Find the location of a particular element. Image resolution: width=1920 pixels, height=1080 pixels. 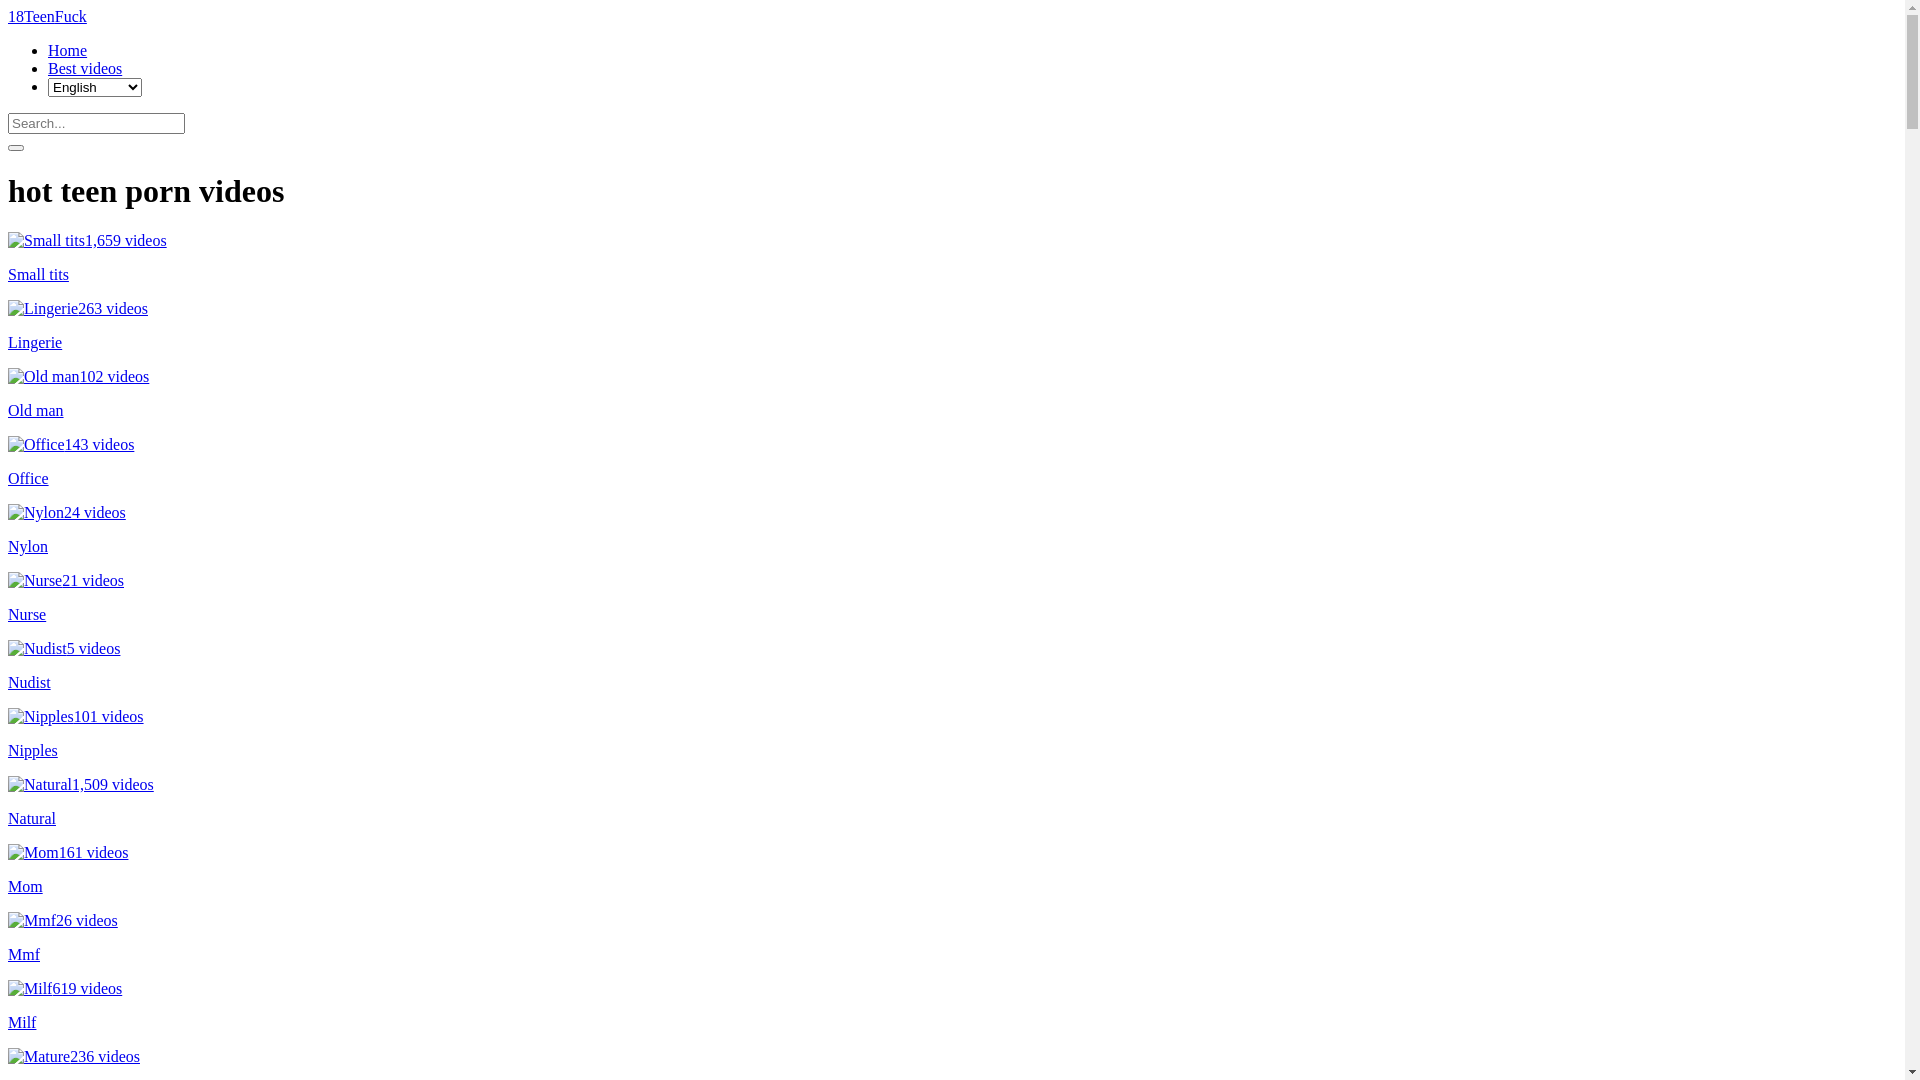

24 videos
Nylon is located at coordinates (952, 530).